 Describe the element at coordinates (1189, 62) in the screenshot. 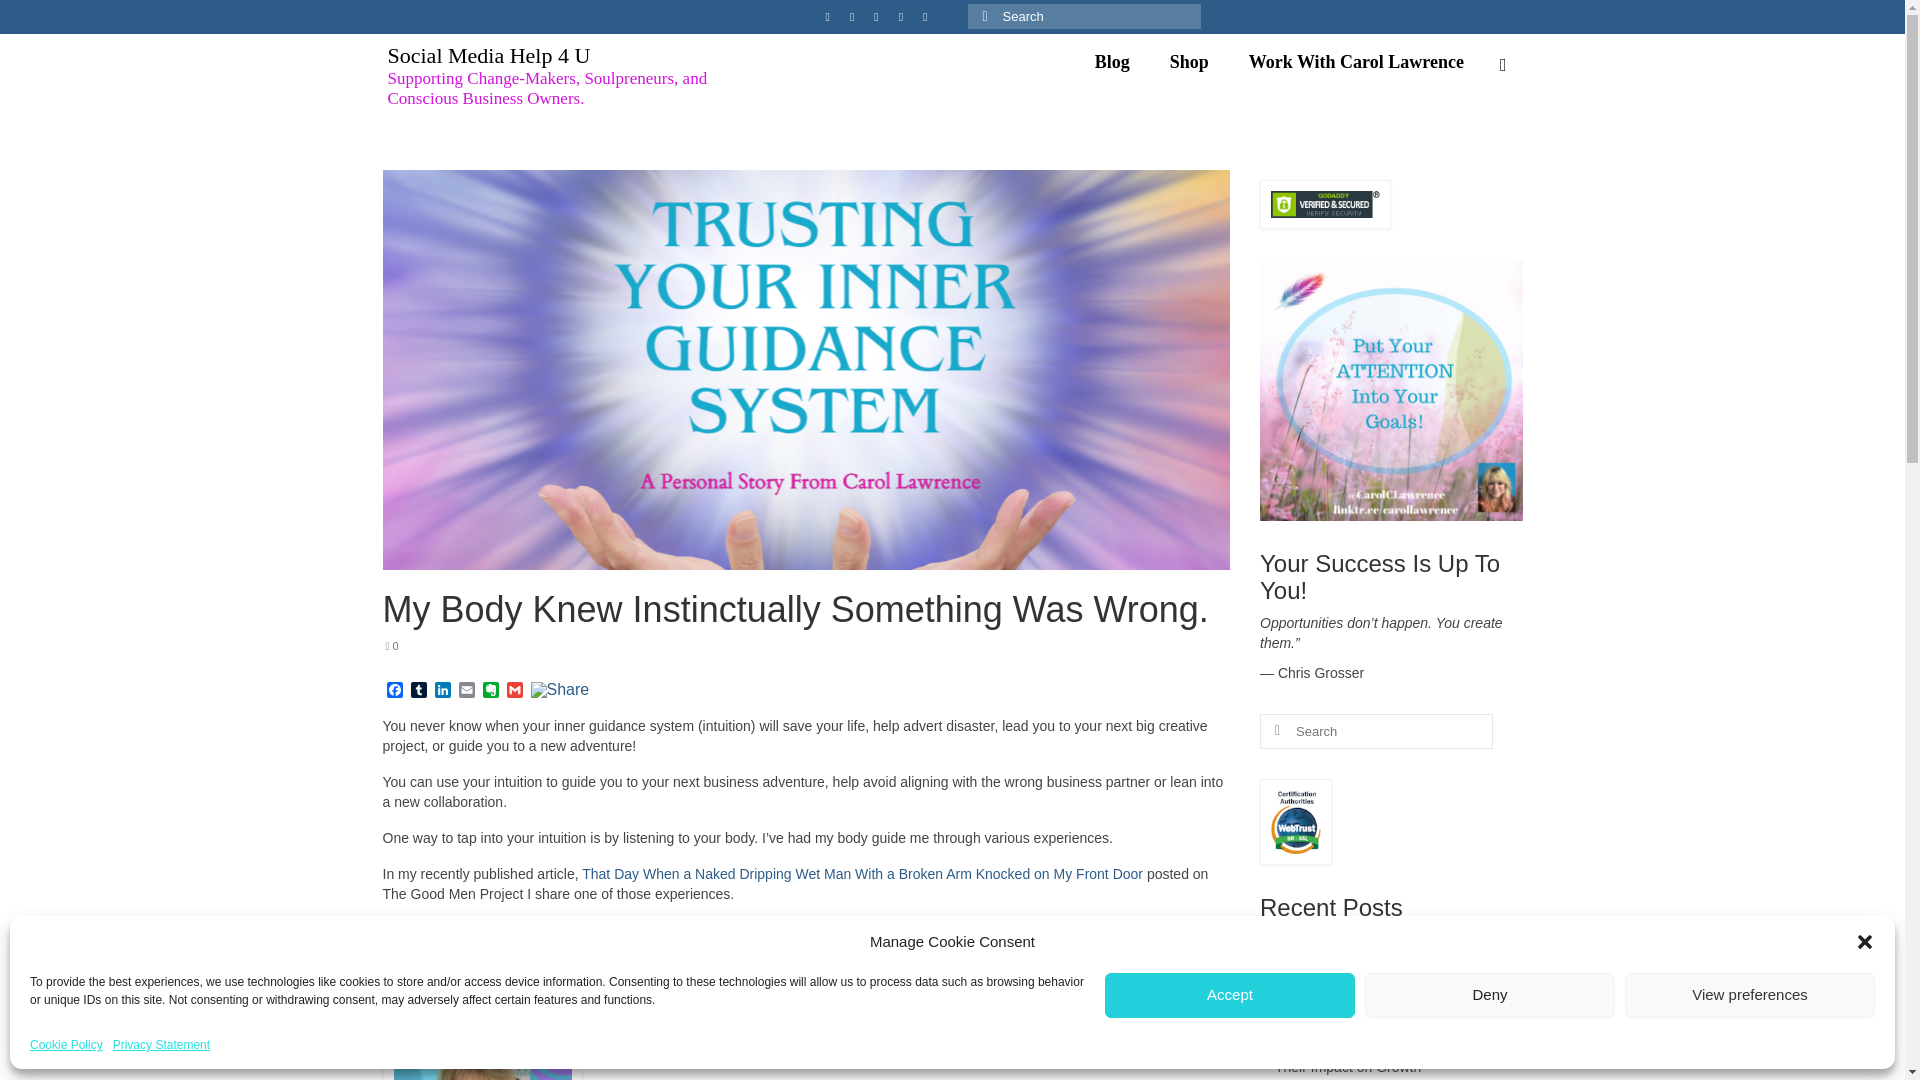

I see `Shop` at that location.